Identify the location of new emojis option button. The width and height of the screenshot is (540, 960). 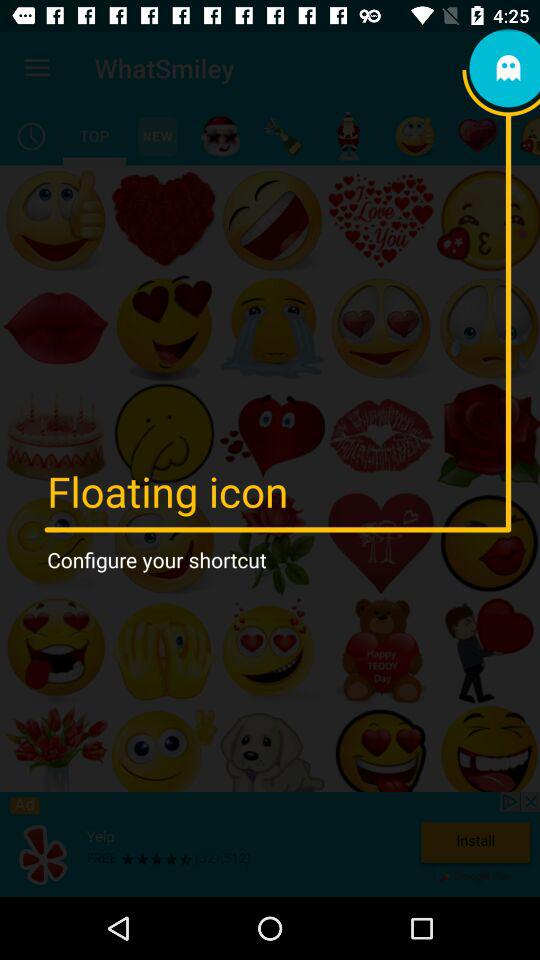
(158, 136).